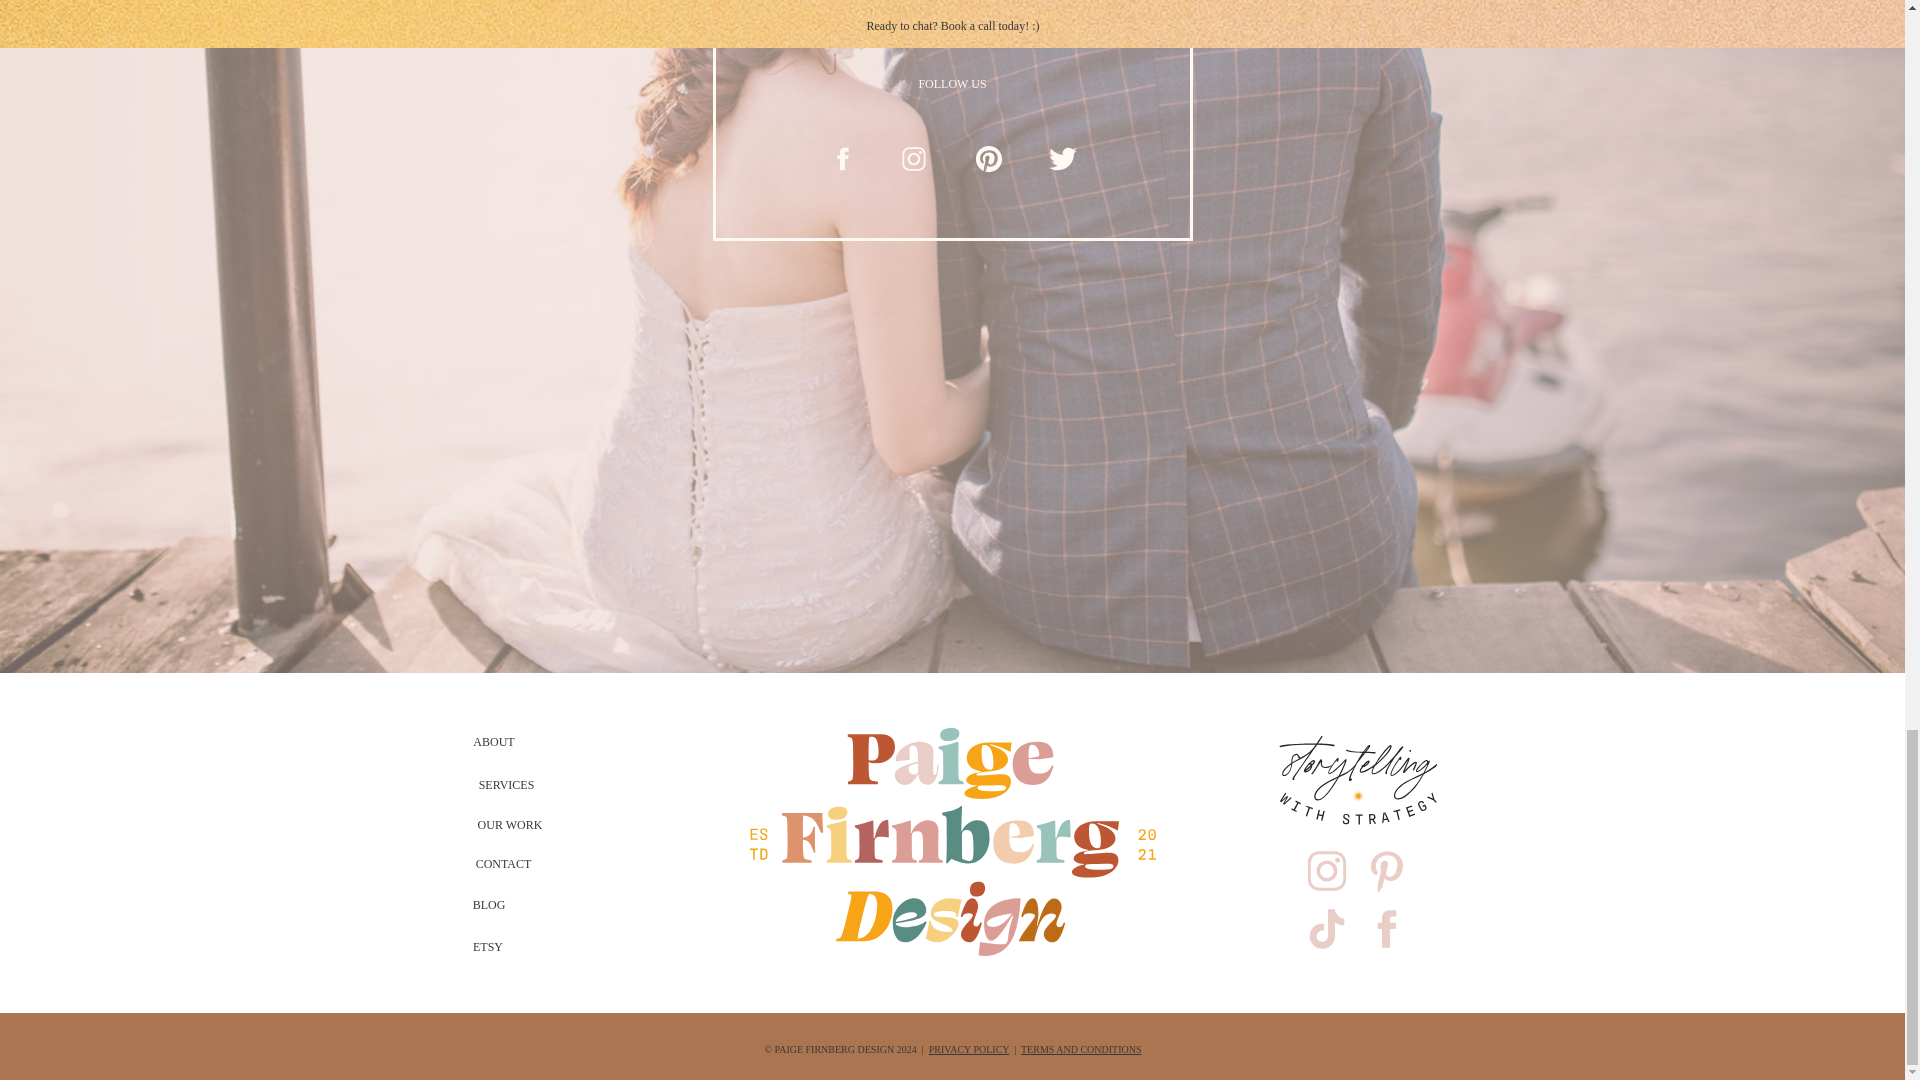 Image resolution: width=1920 pixels, height=1080 pixels. I want to click on ETSY, so click(487, 945).